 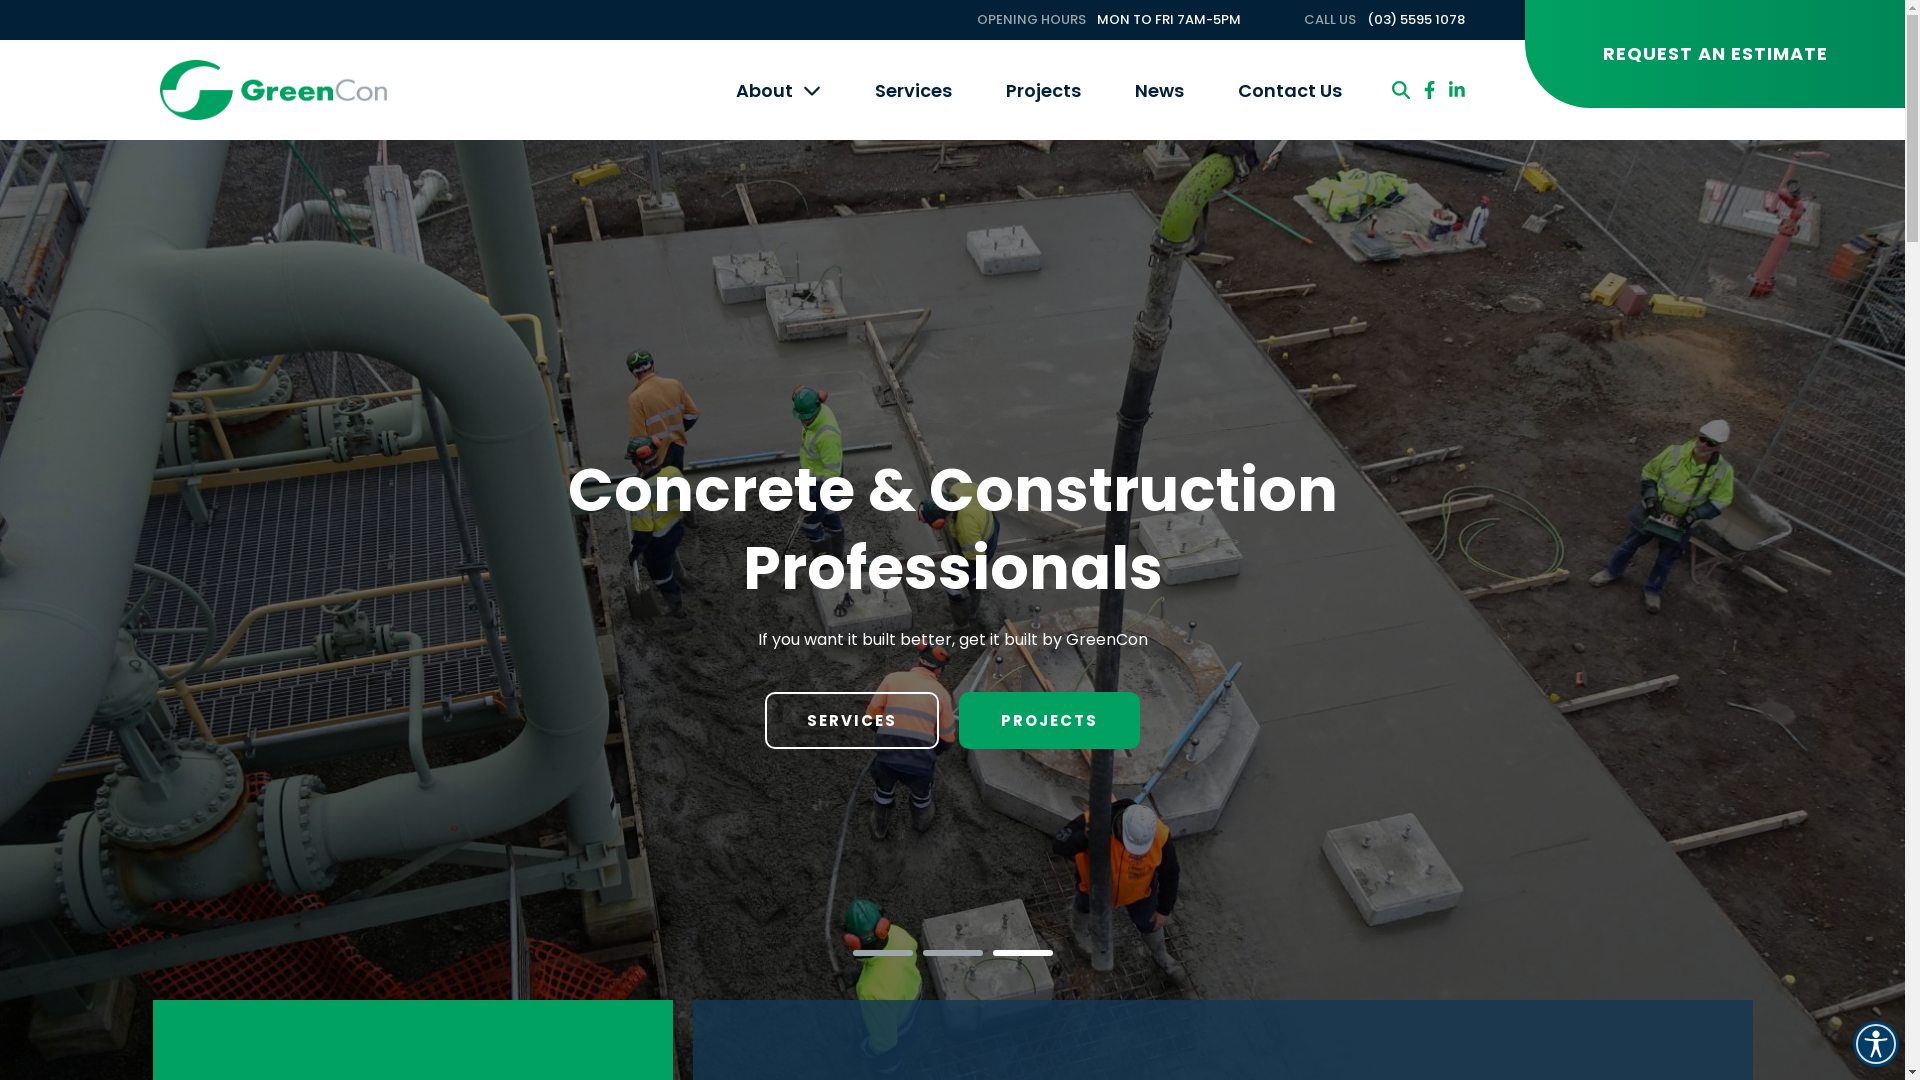 What do you see at coordinates (1290, 90) in the screenshot?
I see `Contact Us` at bounding box center [1290, 90].